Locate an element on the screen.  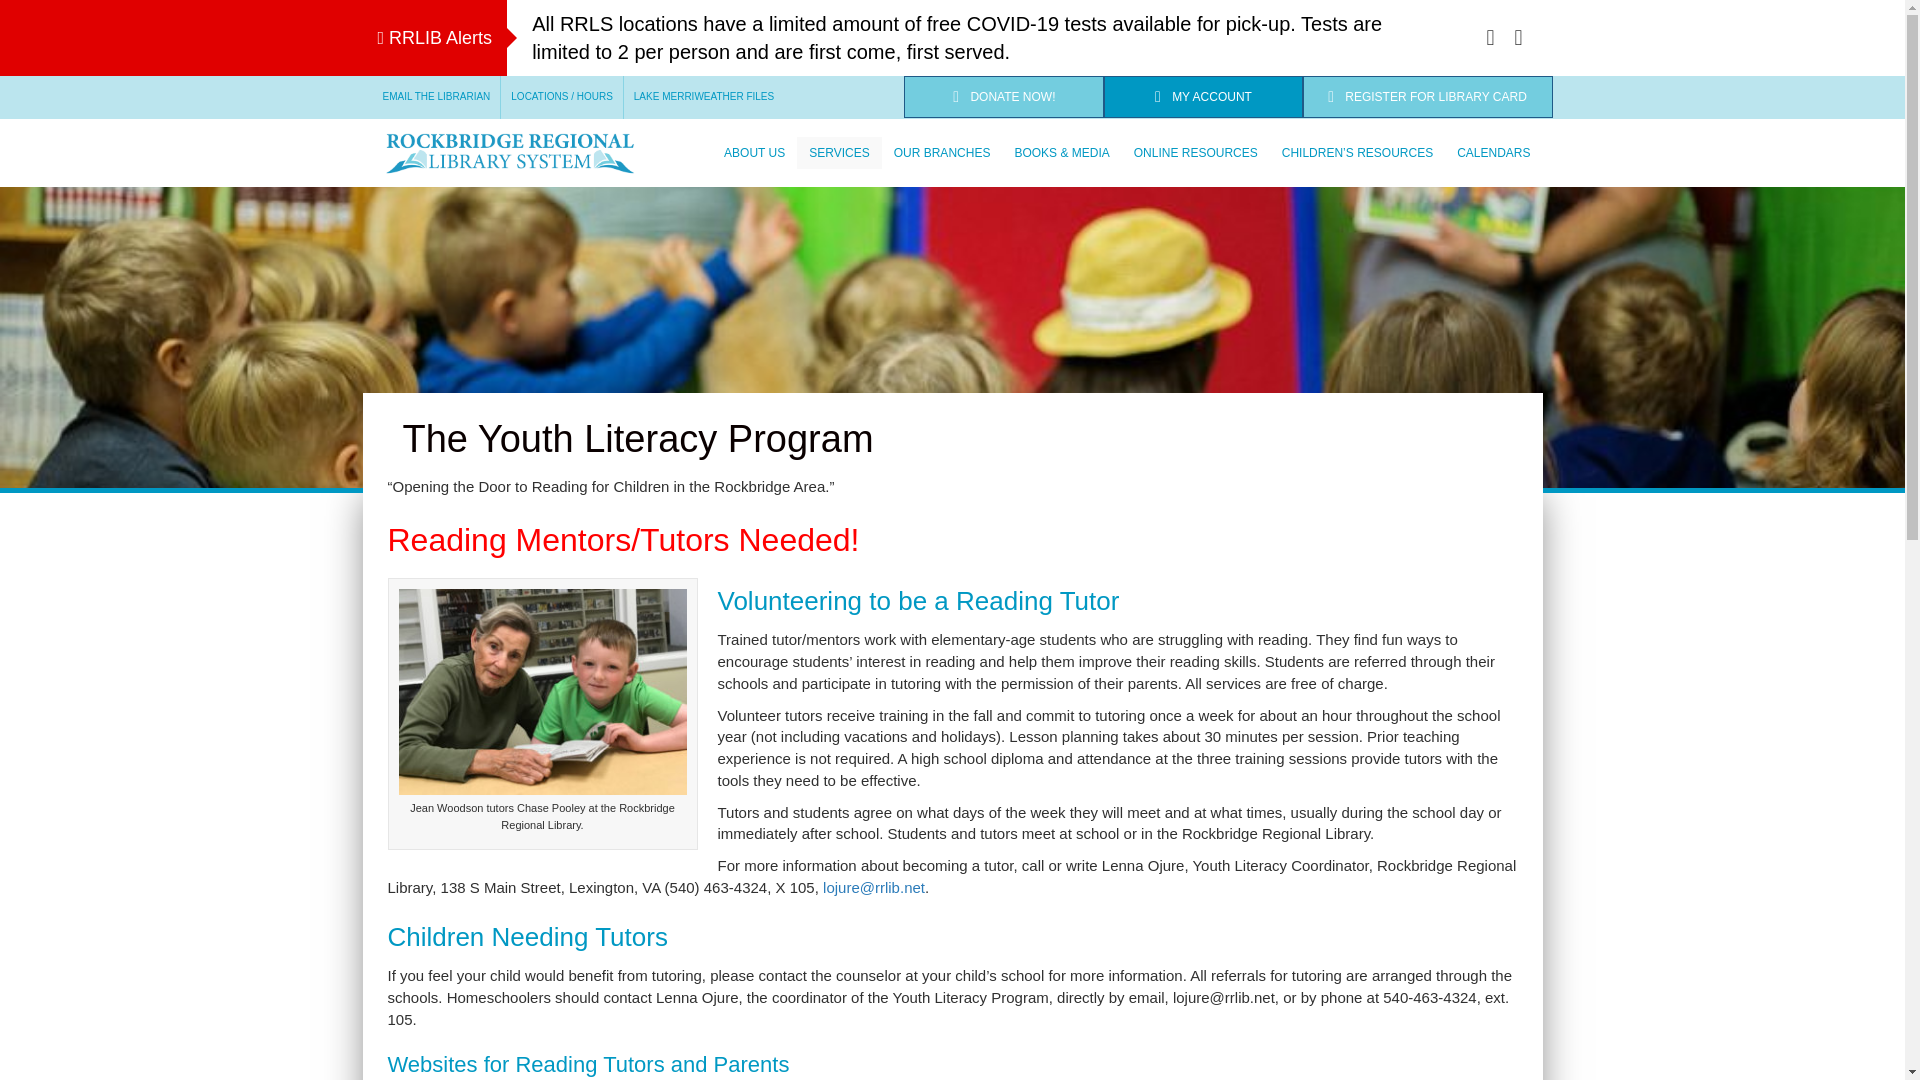
ABOUT US is located at coordinates (754, 152).